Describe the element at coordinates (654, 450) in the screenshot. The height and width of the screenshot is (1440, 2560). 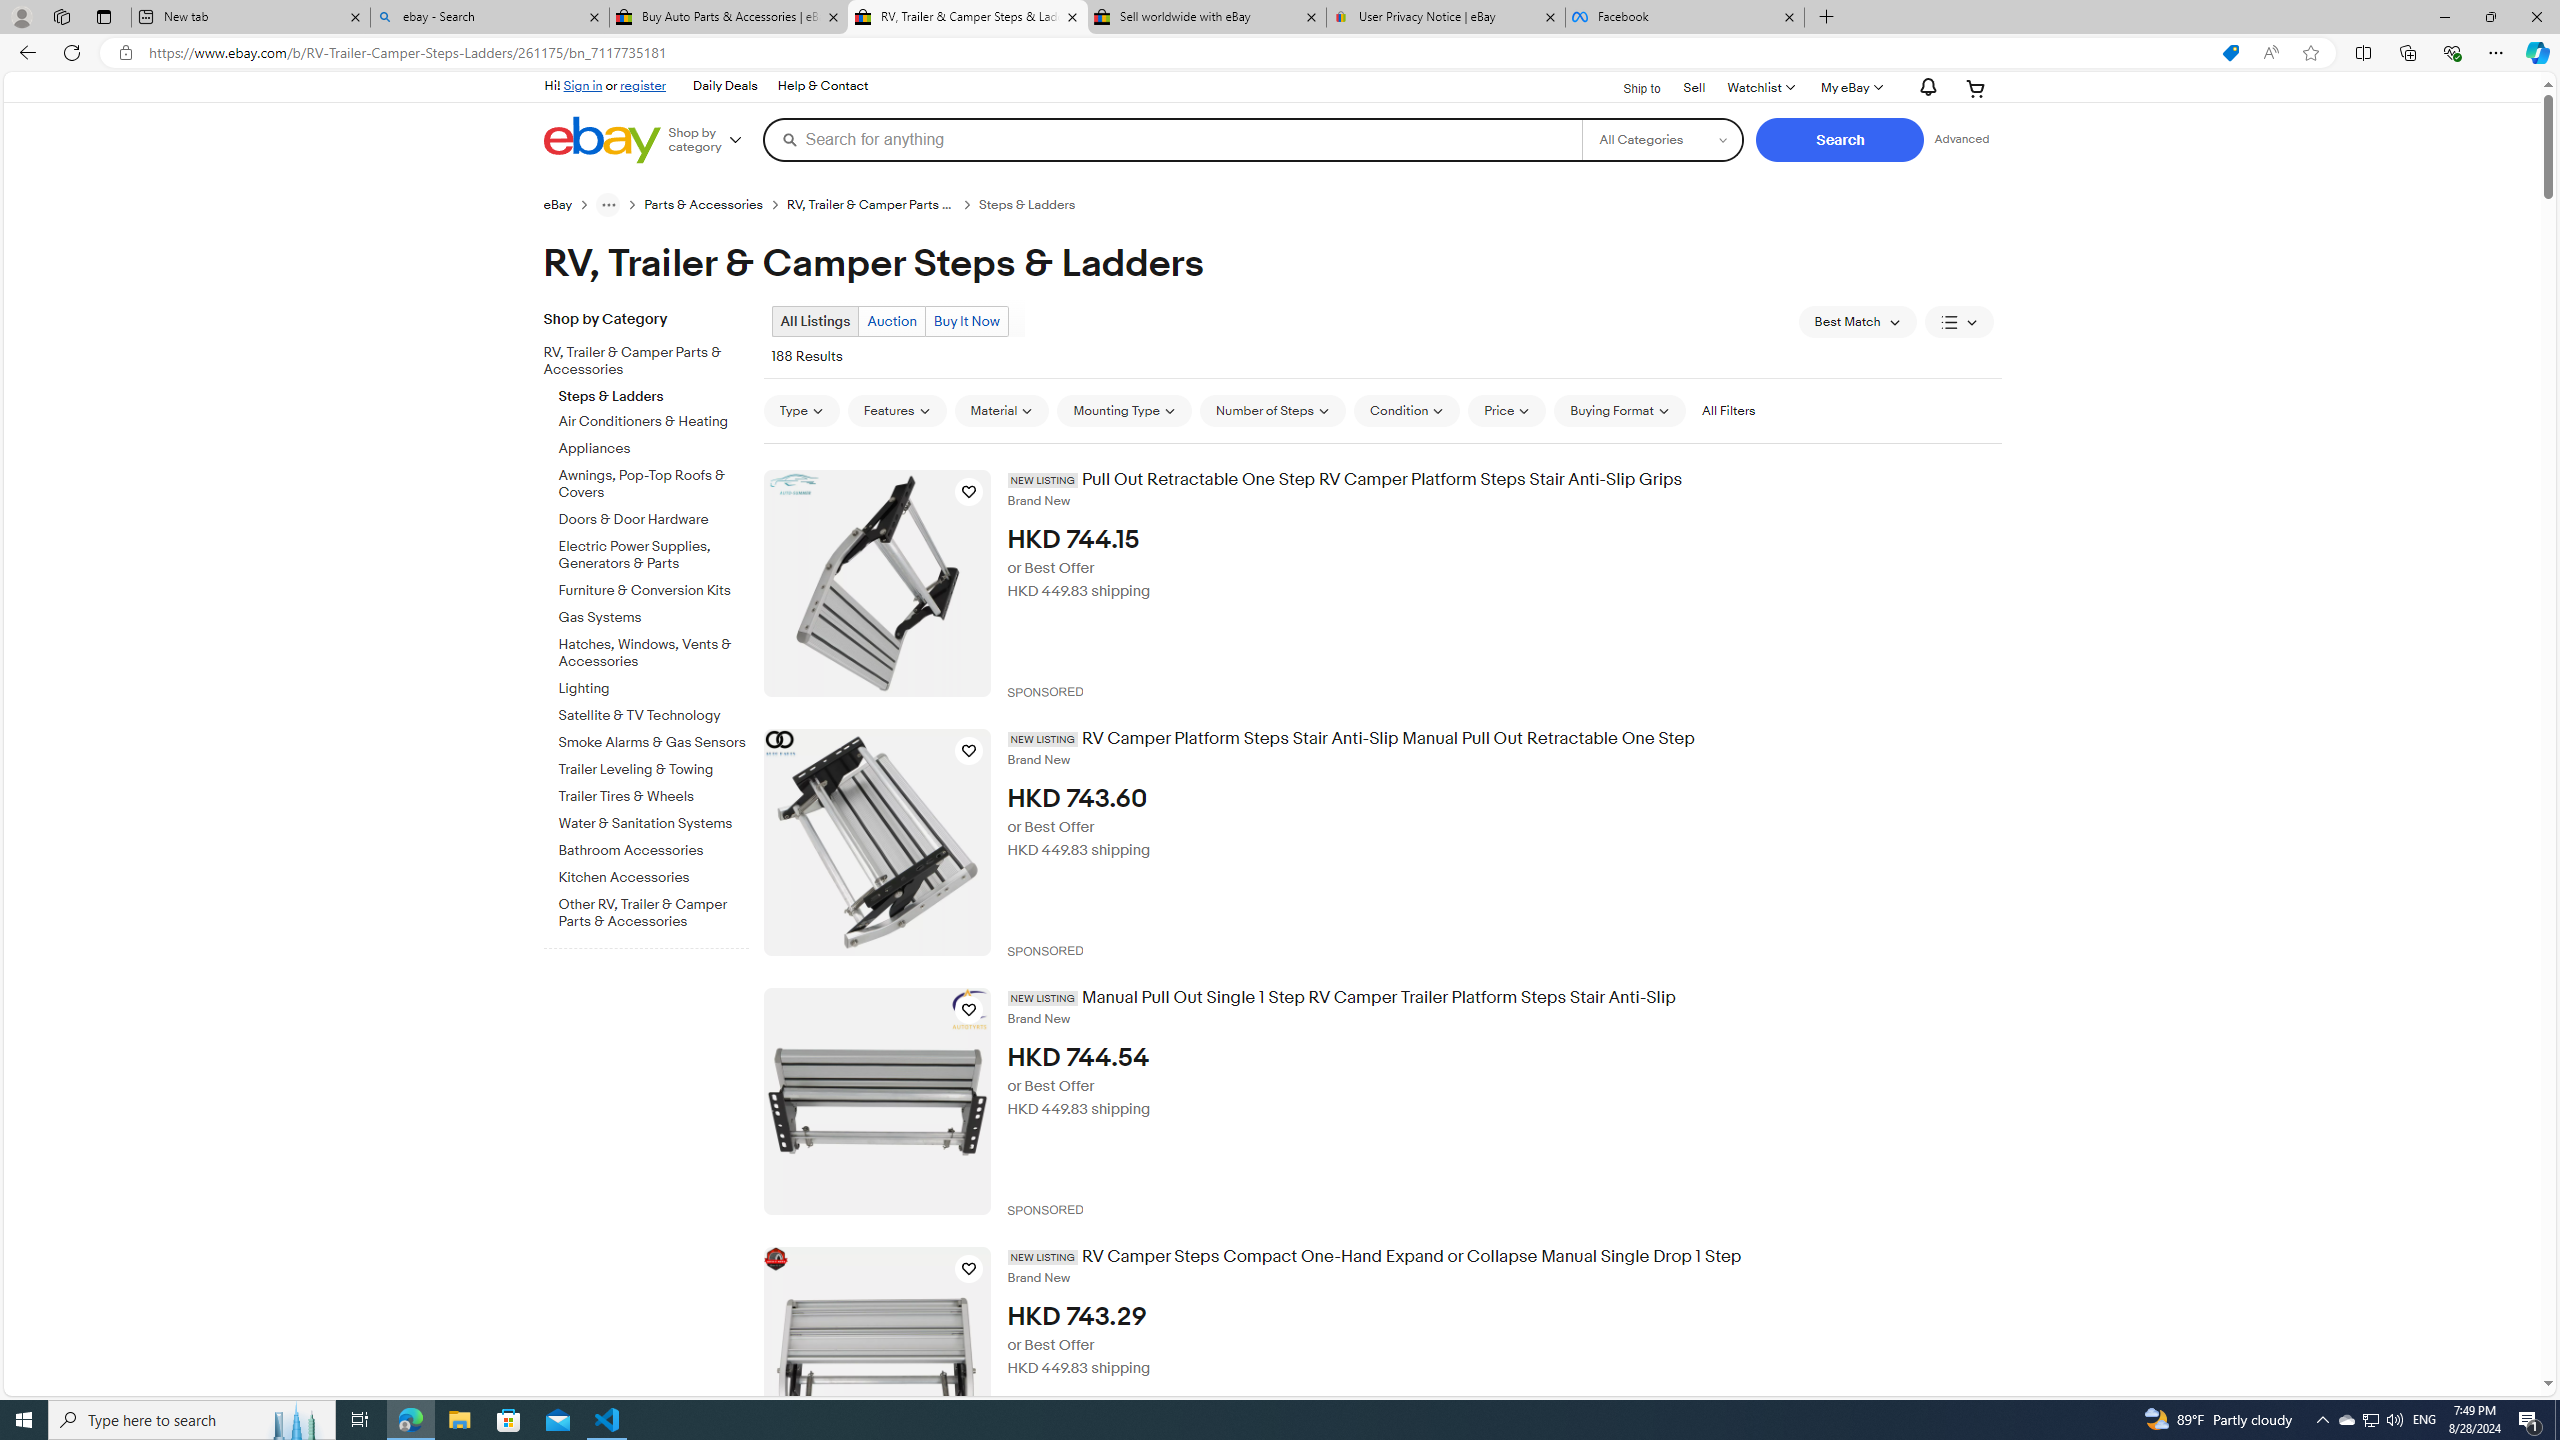
I see `Appliances` at that location.